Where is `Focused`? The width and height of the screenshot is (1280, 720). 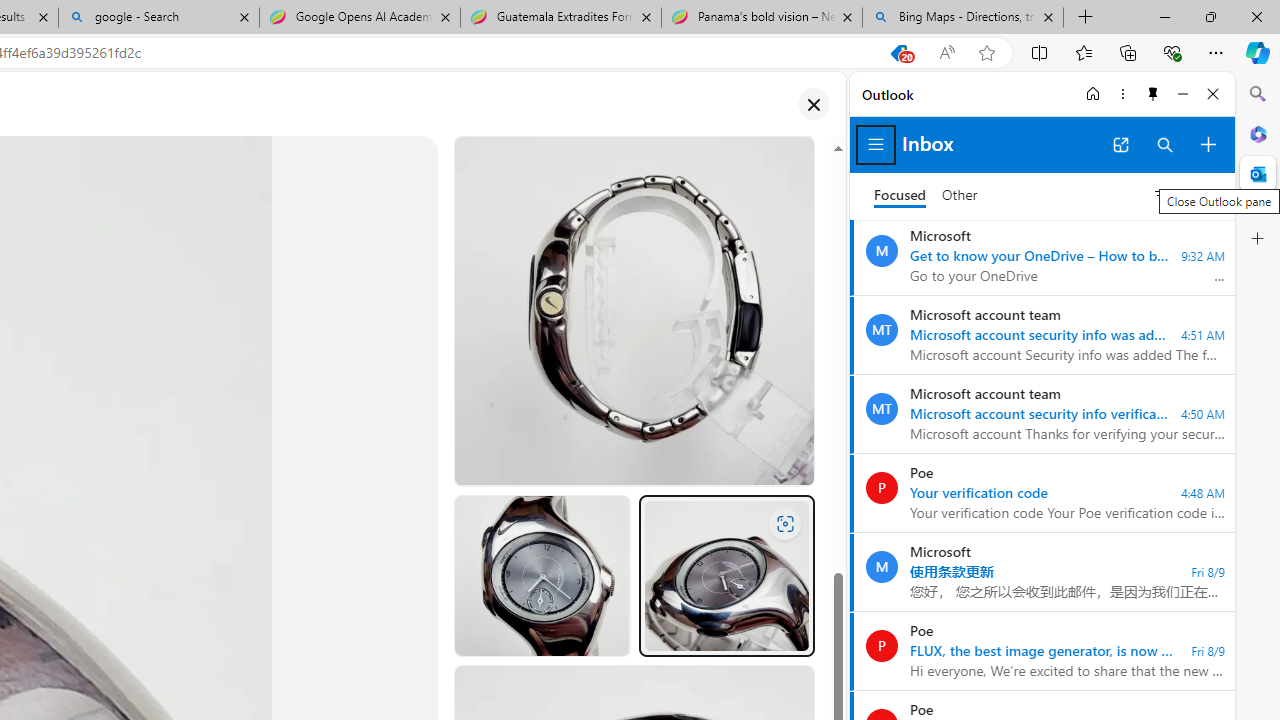
Focused is located at coordinates (900, 196).